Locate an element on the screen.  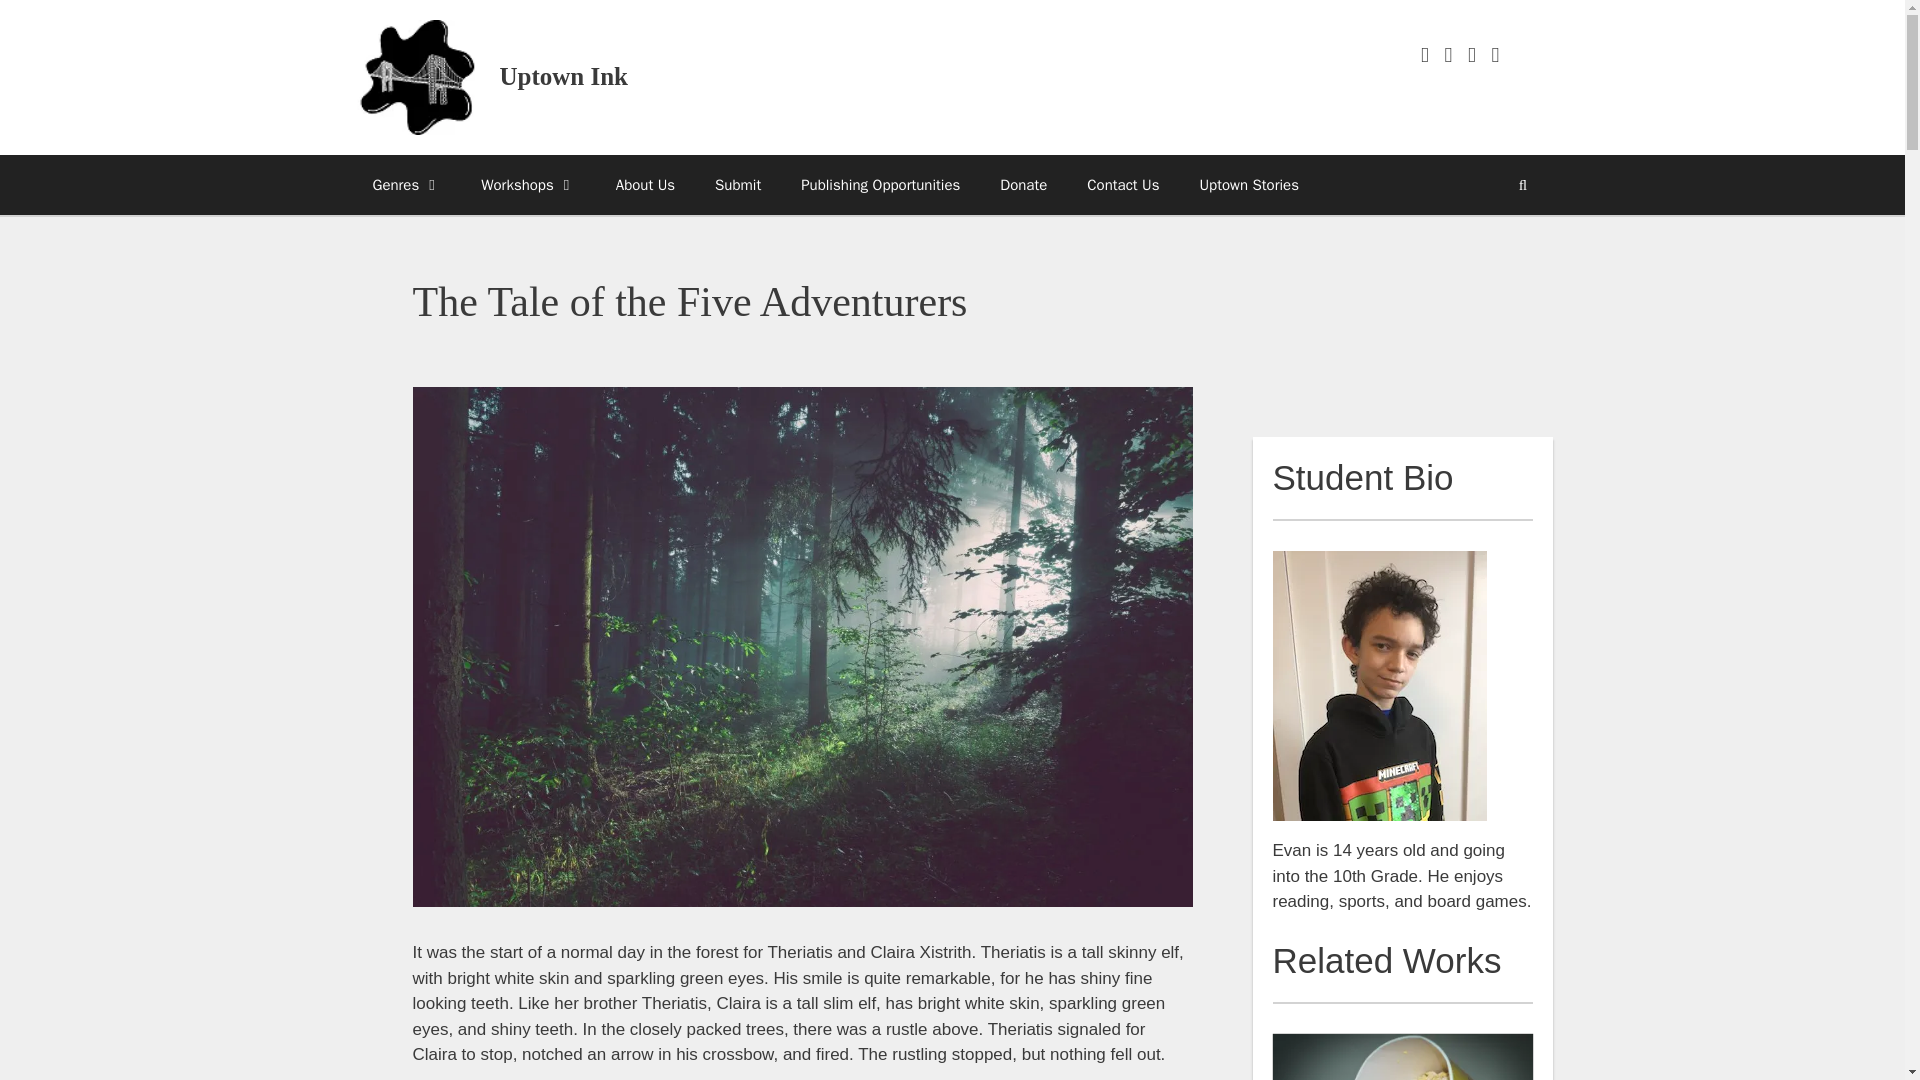
Genres is located at coordinates (406, 184).